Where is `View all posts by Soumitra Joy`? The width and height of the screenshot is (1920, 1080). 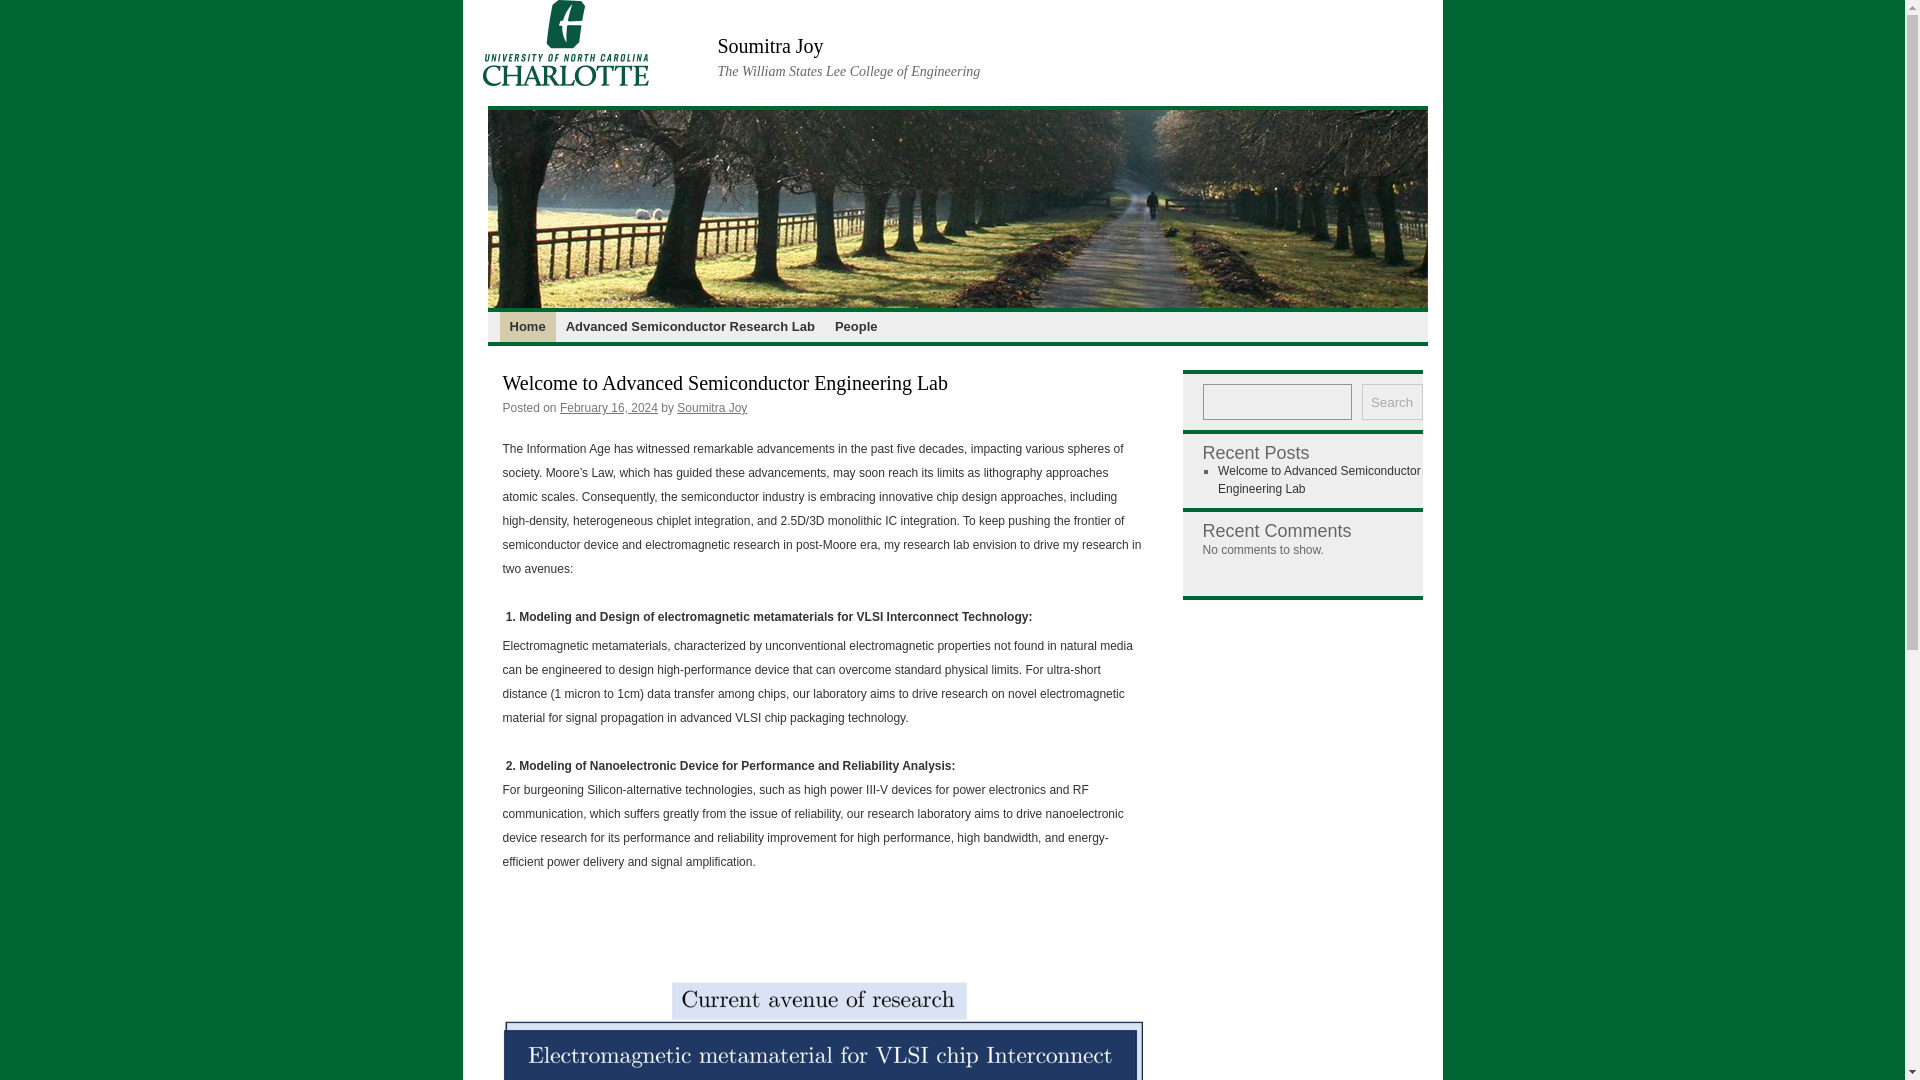
View all posts by Soumitra Joy is located at coordinates (712, 407).